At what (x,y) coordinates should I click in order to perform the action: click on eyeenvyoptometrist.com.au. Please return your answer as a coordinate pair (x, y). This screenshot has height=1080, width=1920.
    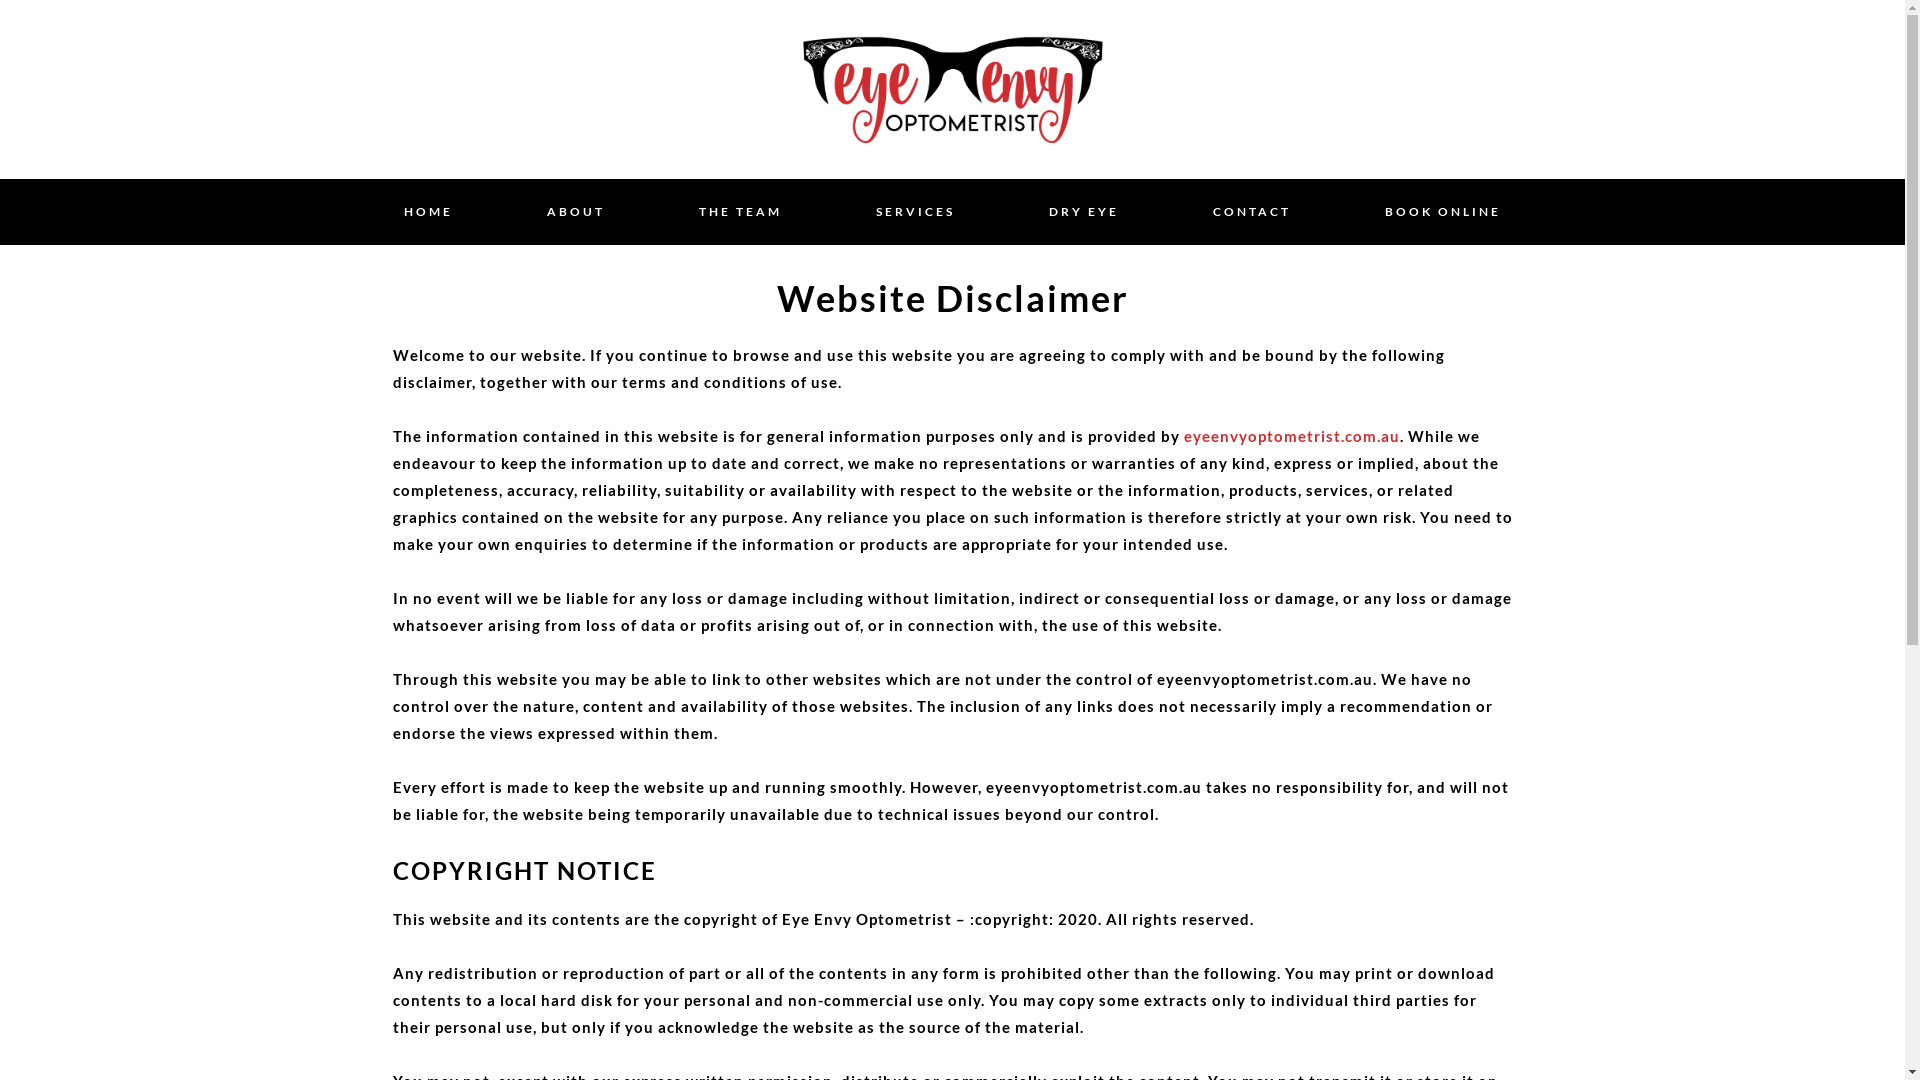
    Looking at the image, I should click on (1292, 436).